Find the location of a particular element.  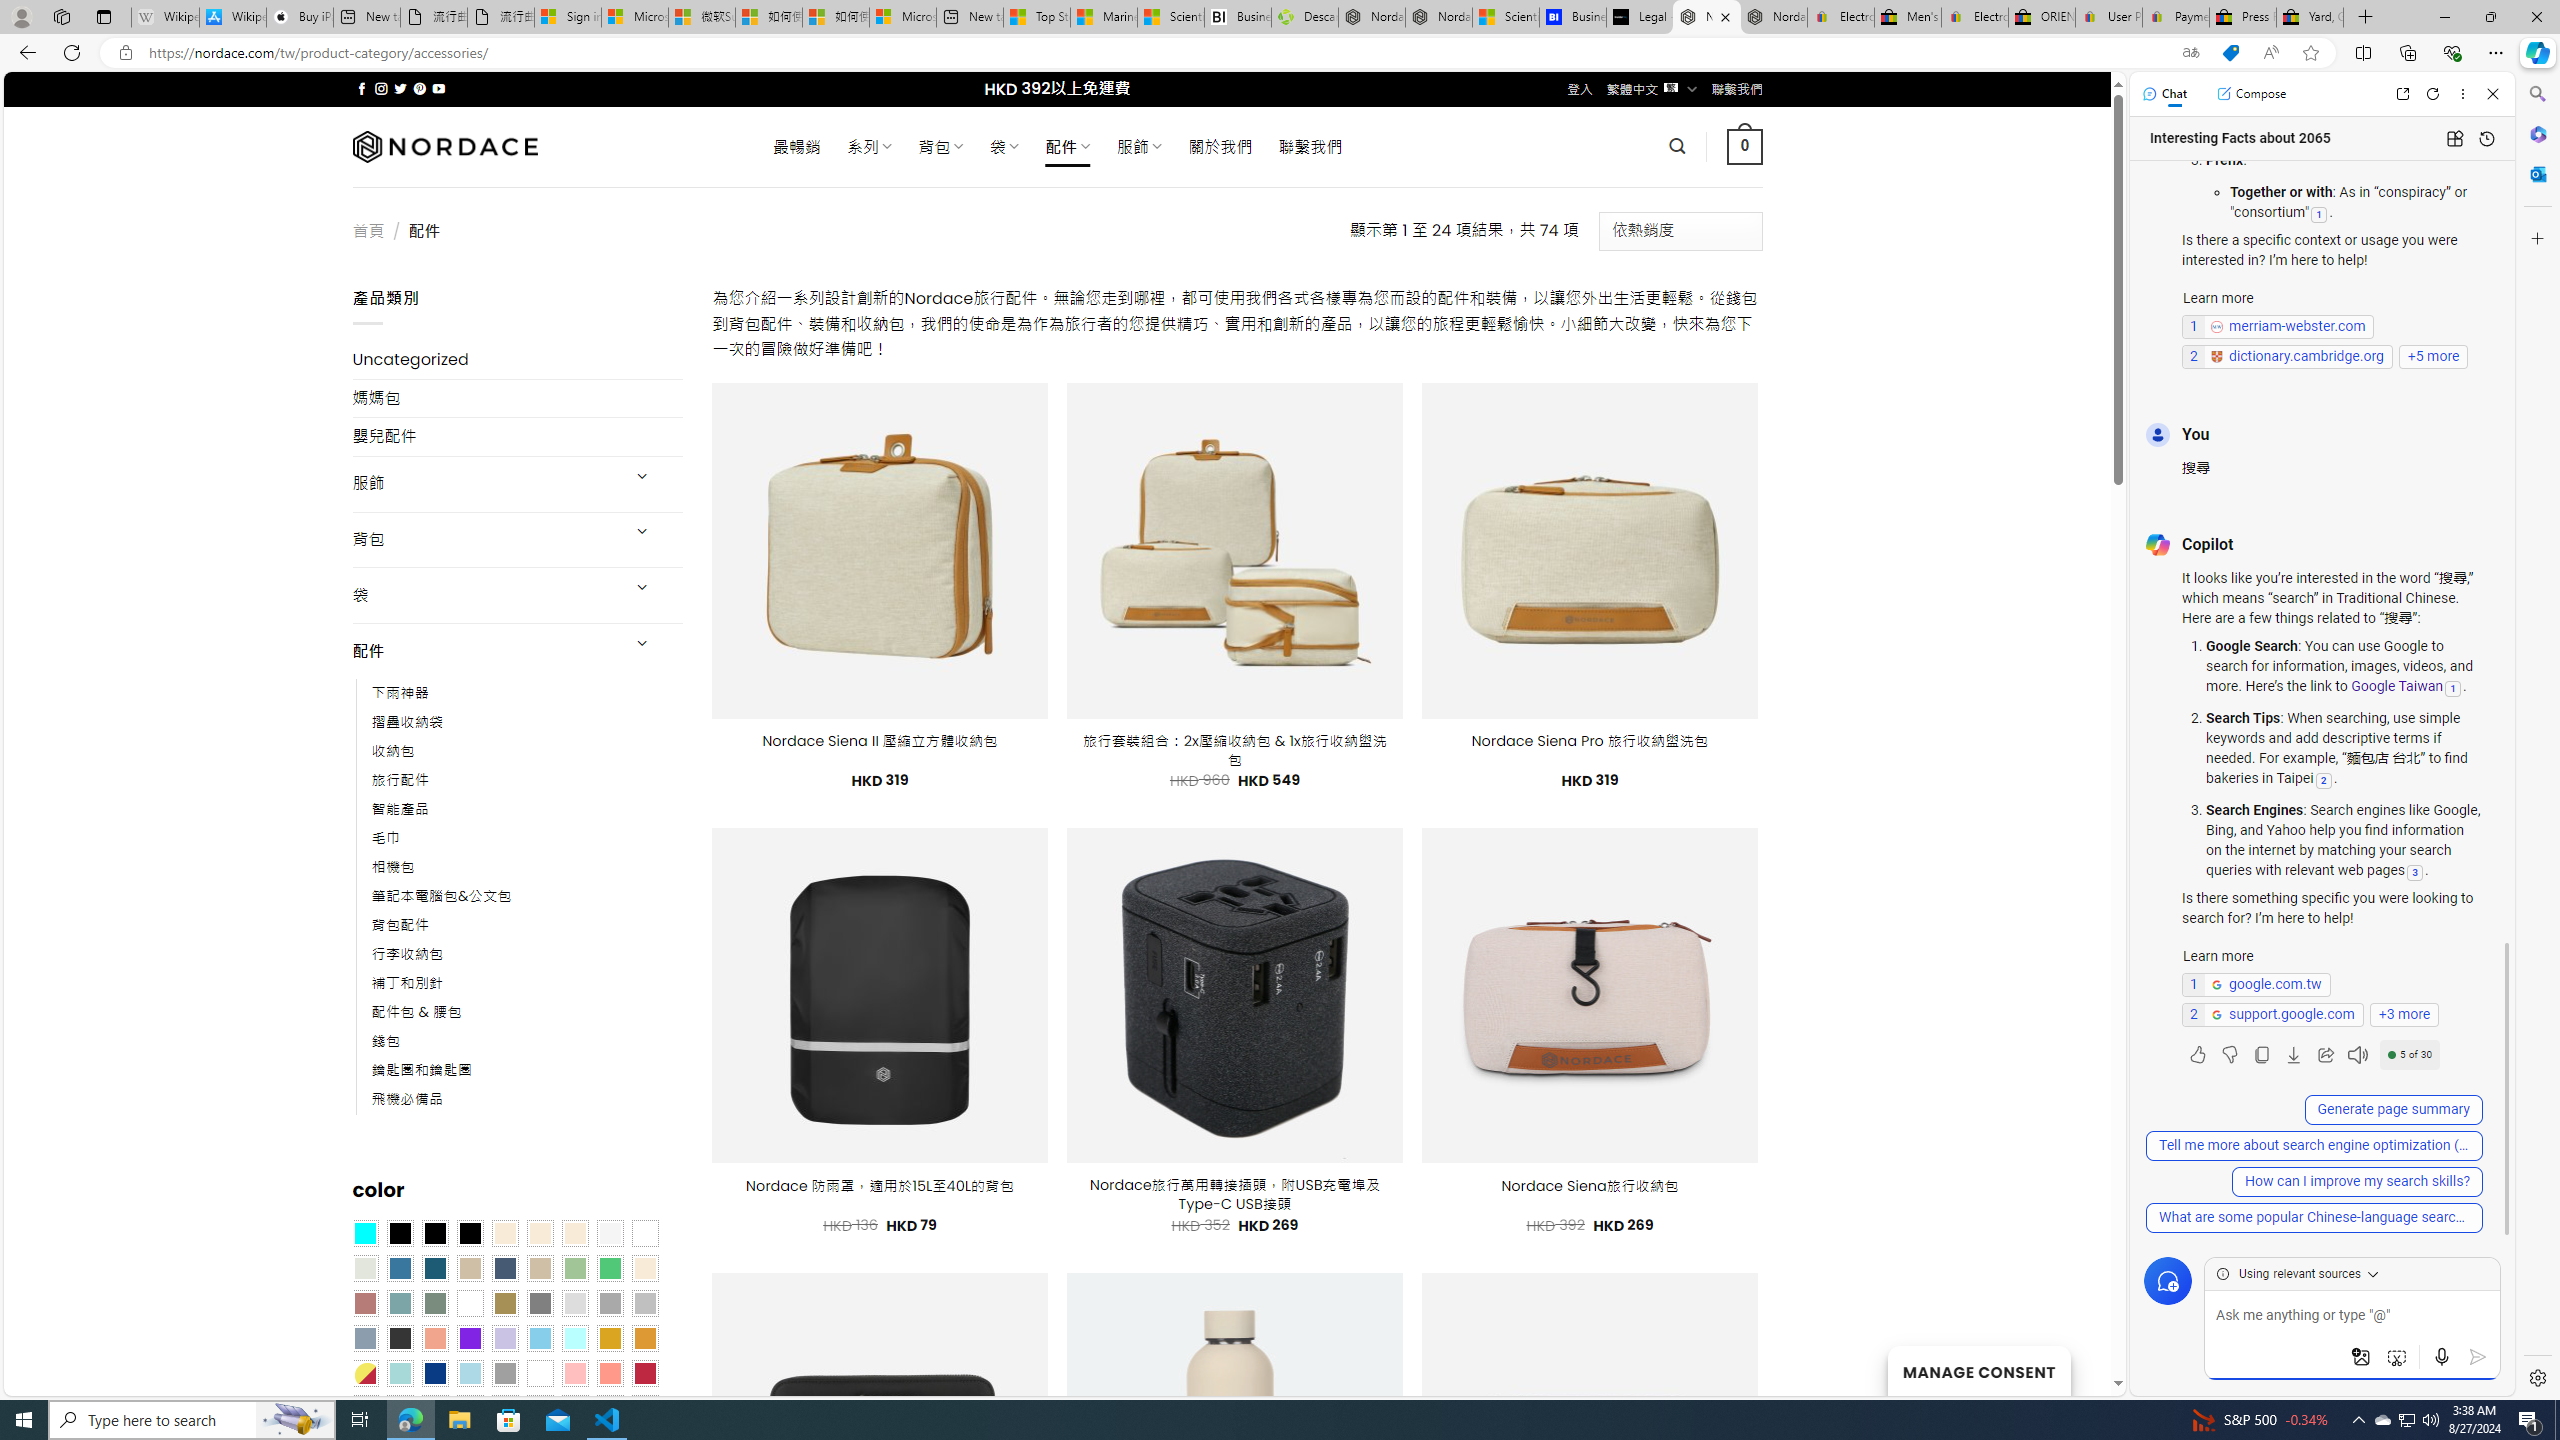

Yard, Garden & Outdoor Living is located at coordinates (2310, 17).